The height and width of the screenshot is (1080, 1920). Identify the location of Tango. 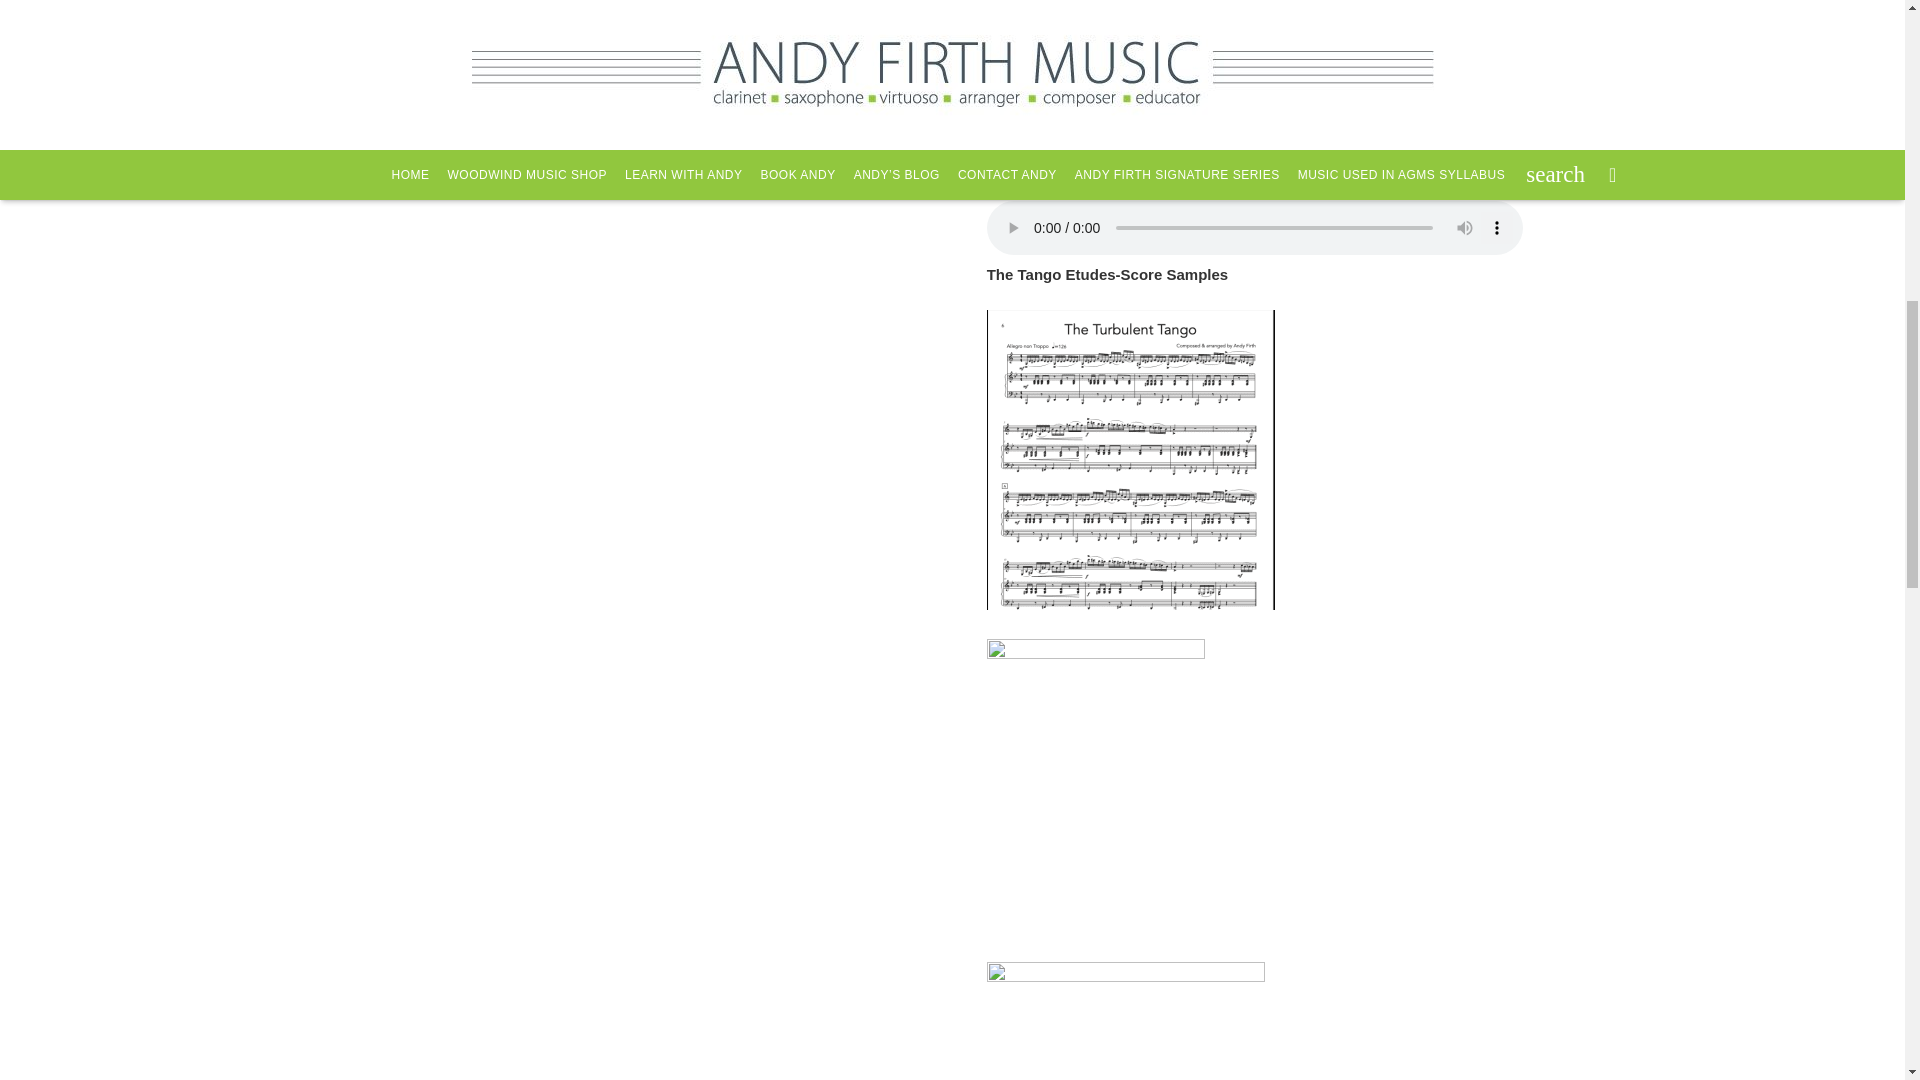
(1016, 10).